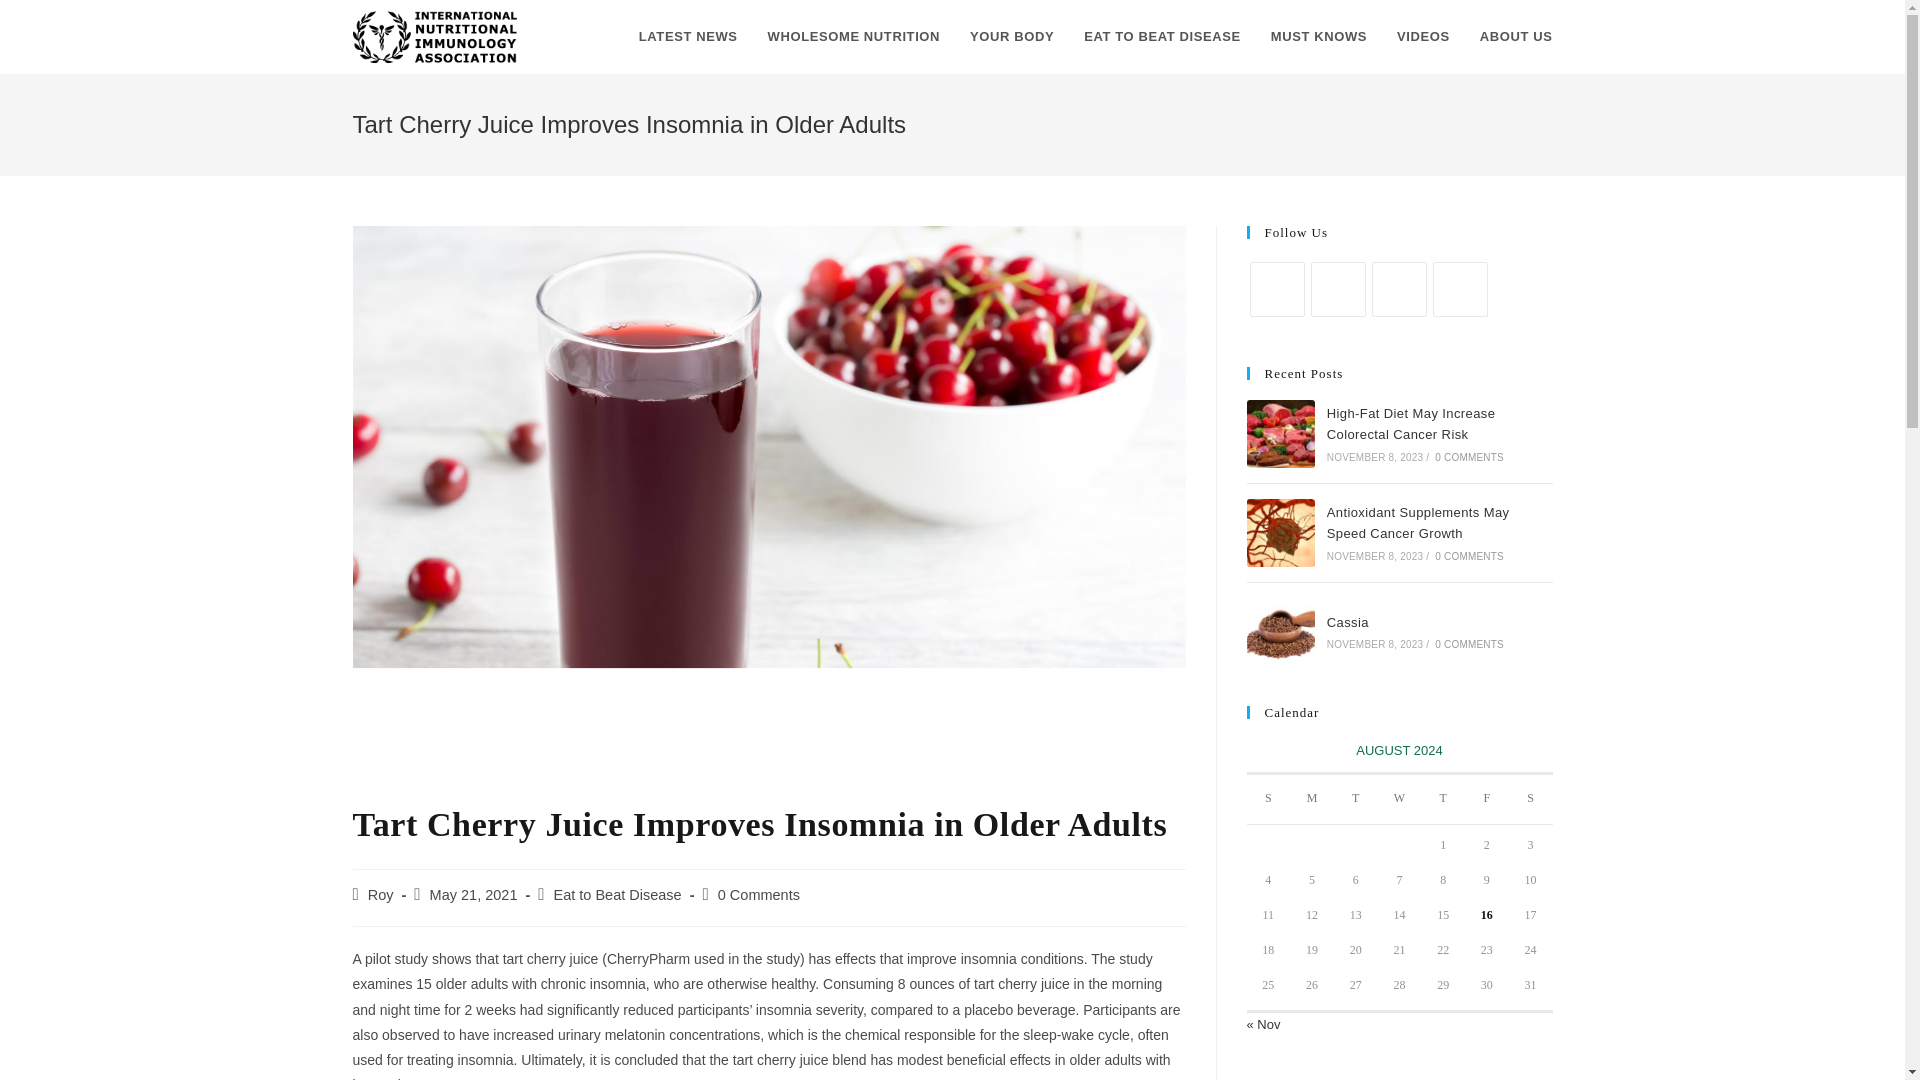  I want to click on Sunday, so click(1268, 800).